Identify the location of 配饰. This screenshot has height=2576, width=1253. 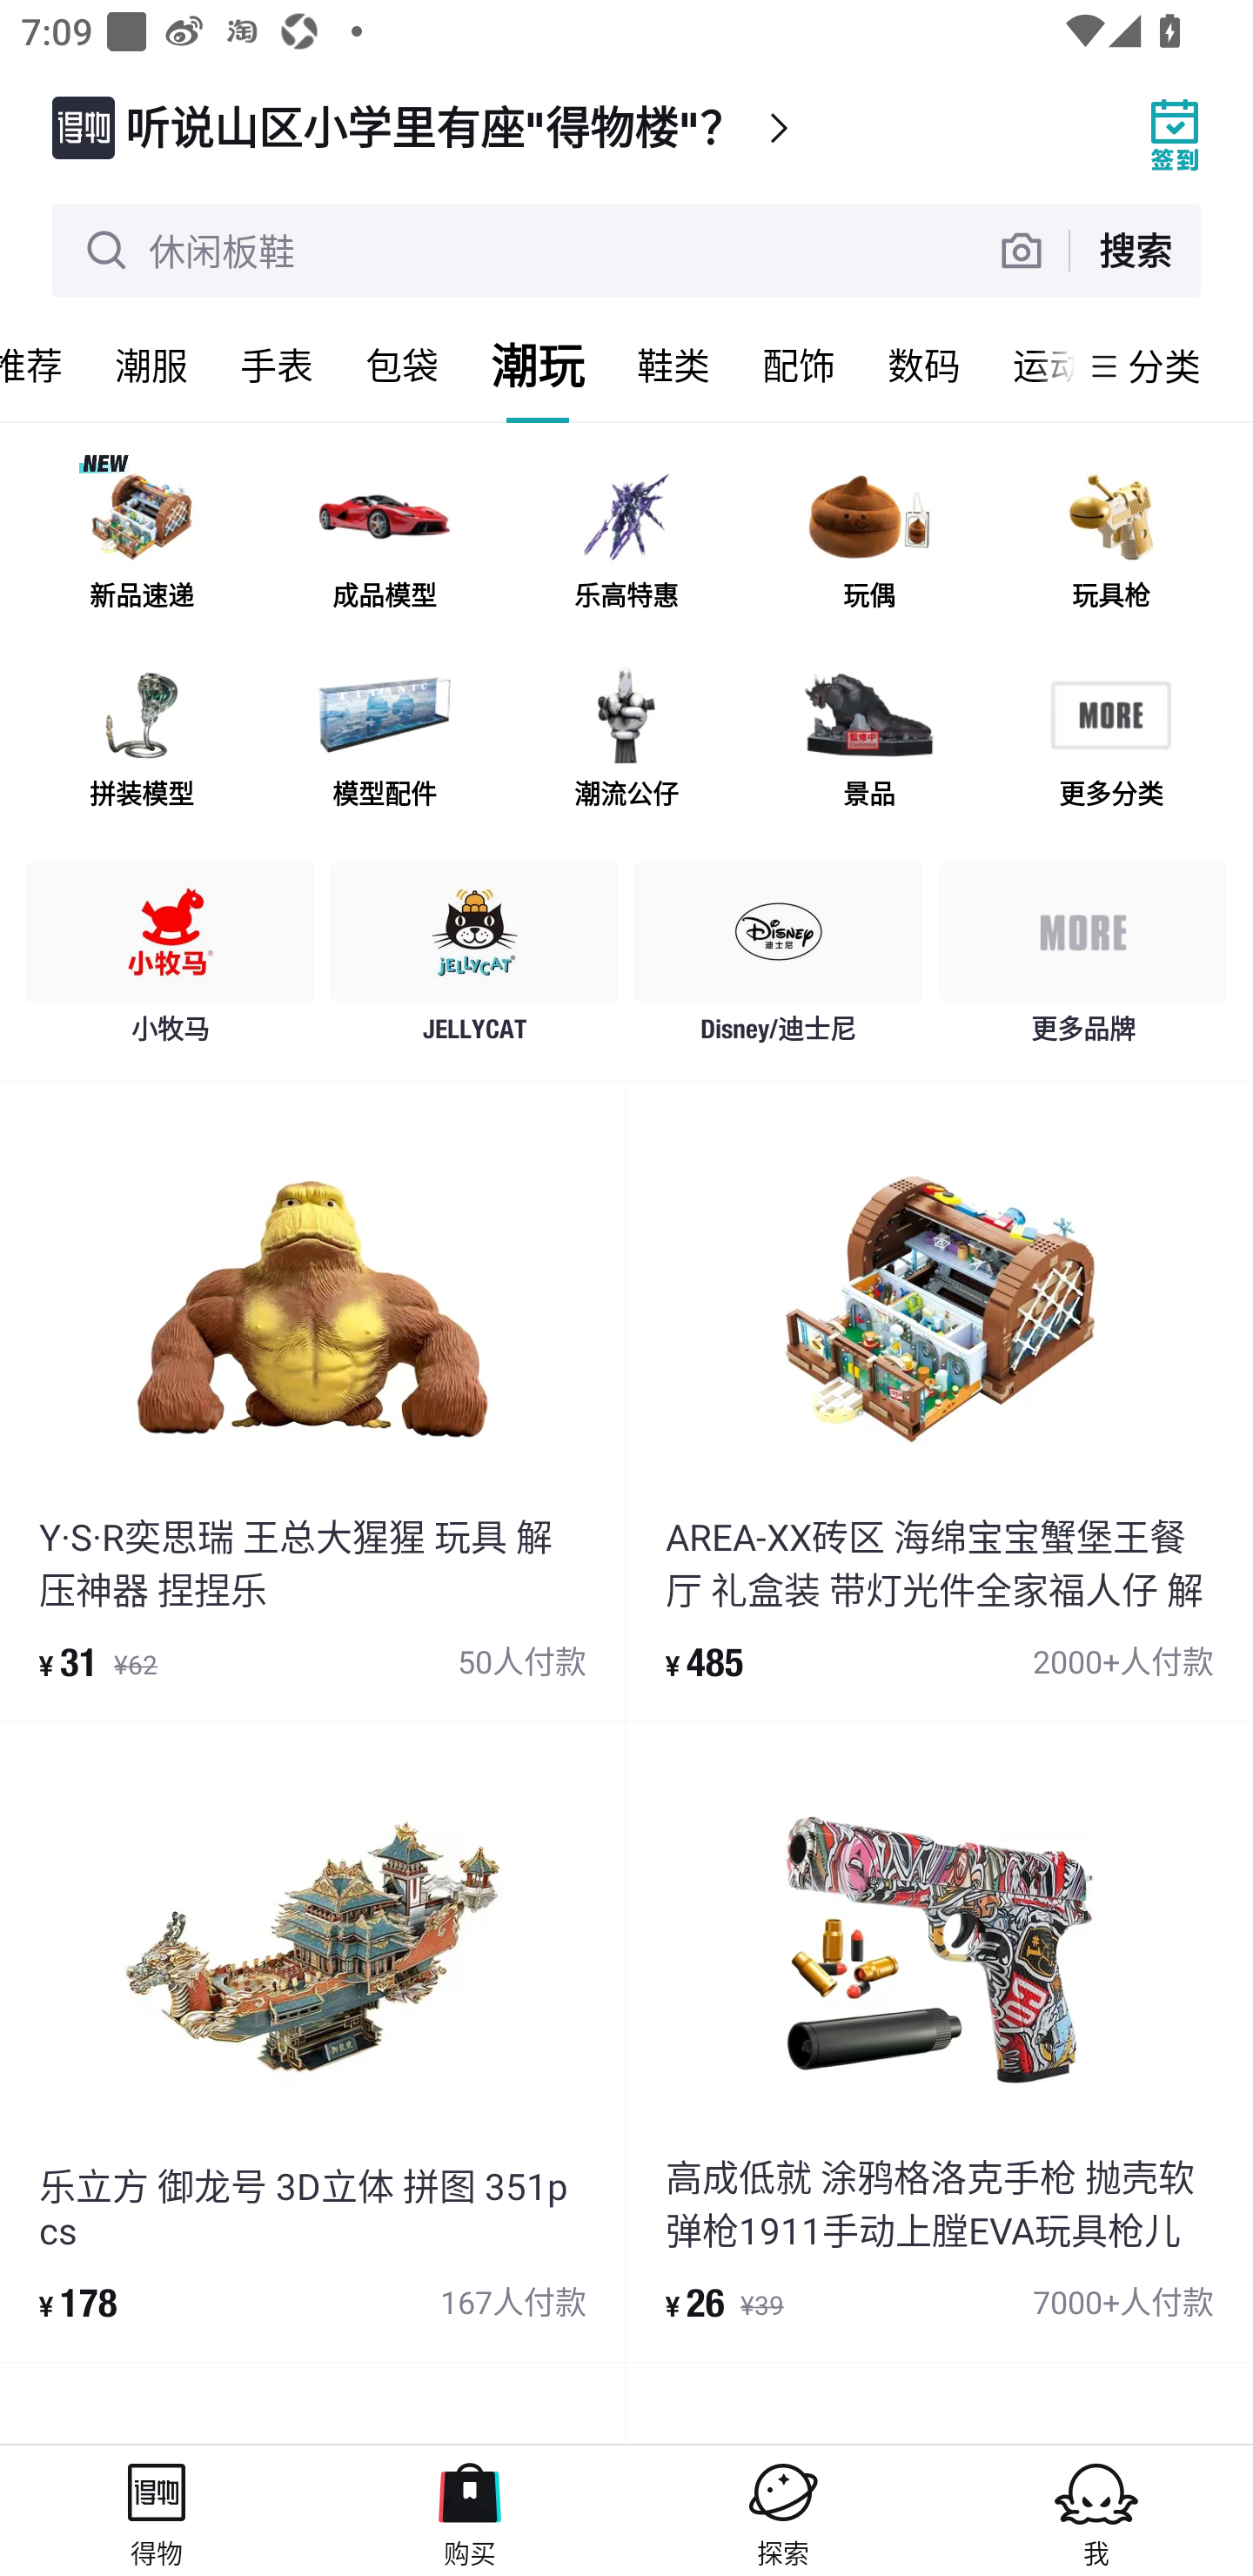
(799, 366).